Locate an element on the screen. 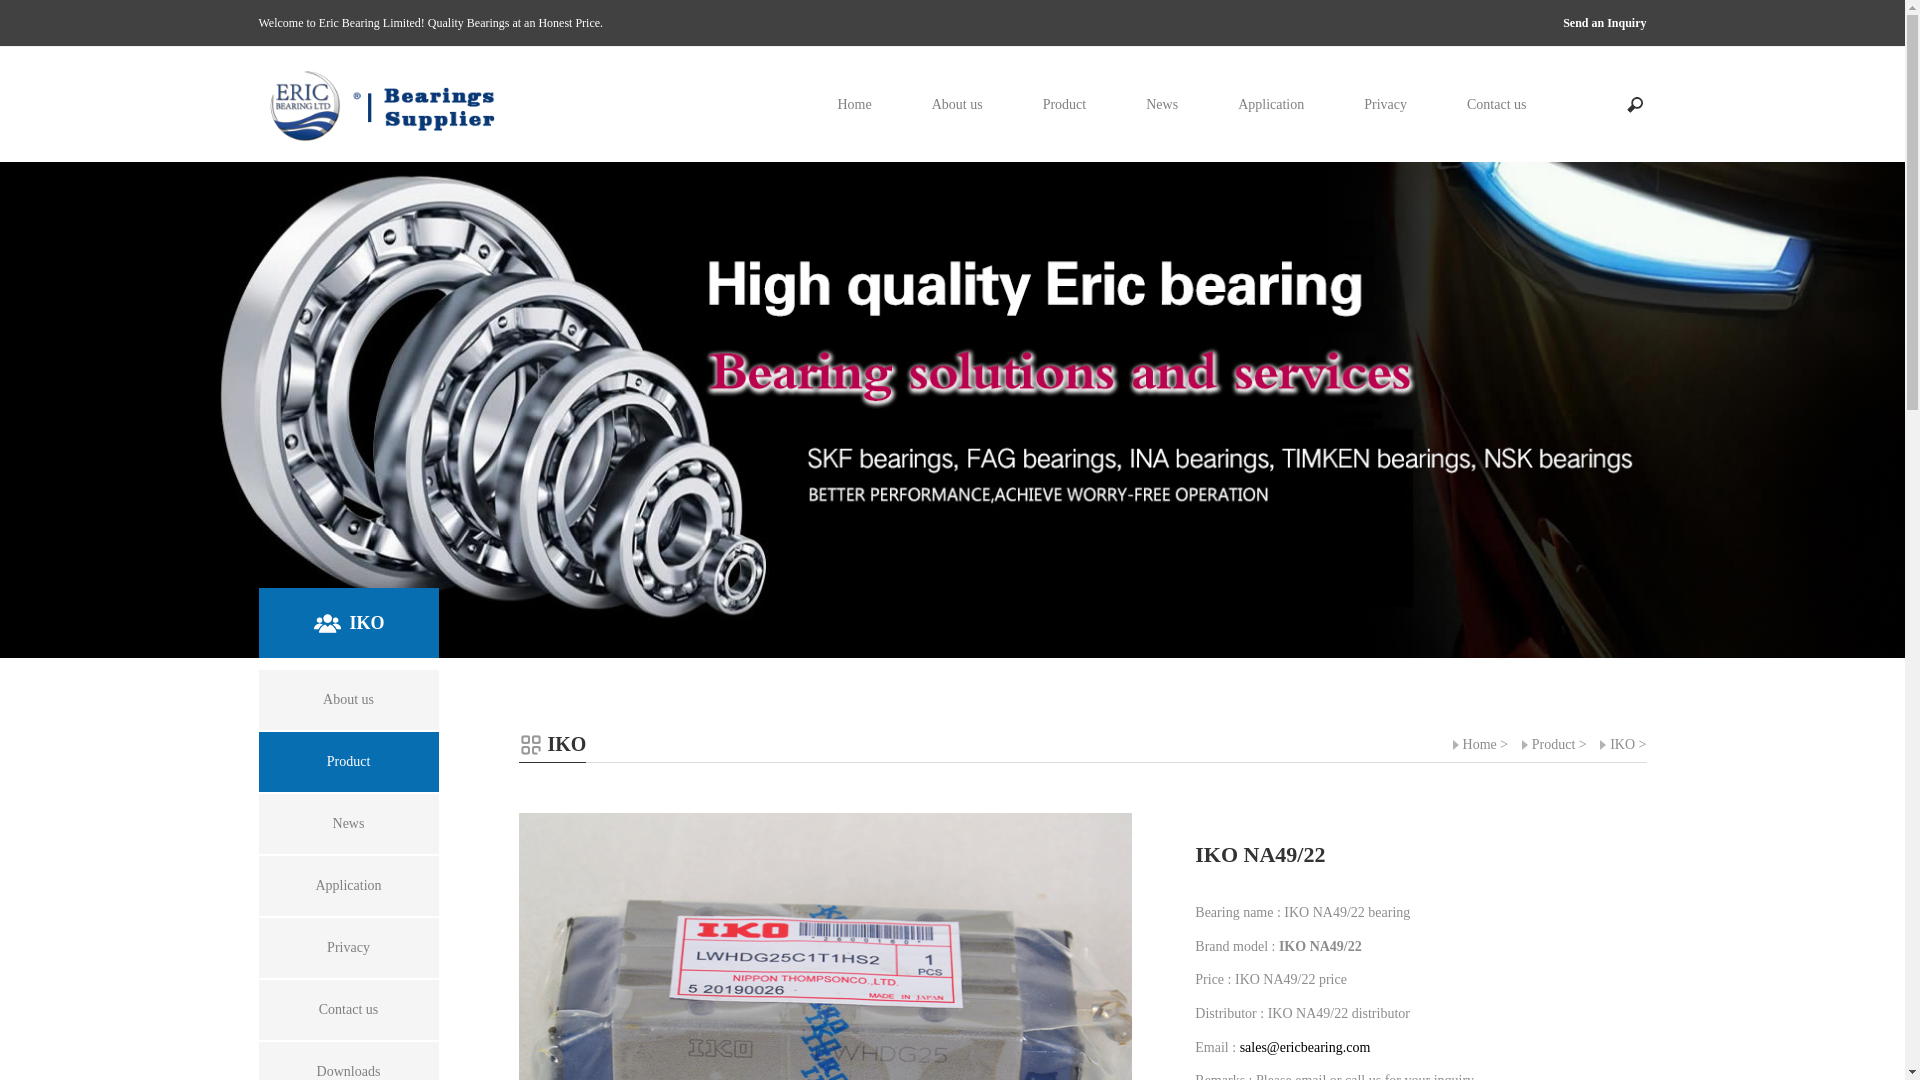  Product is located at coordinates (1065, 104).